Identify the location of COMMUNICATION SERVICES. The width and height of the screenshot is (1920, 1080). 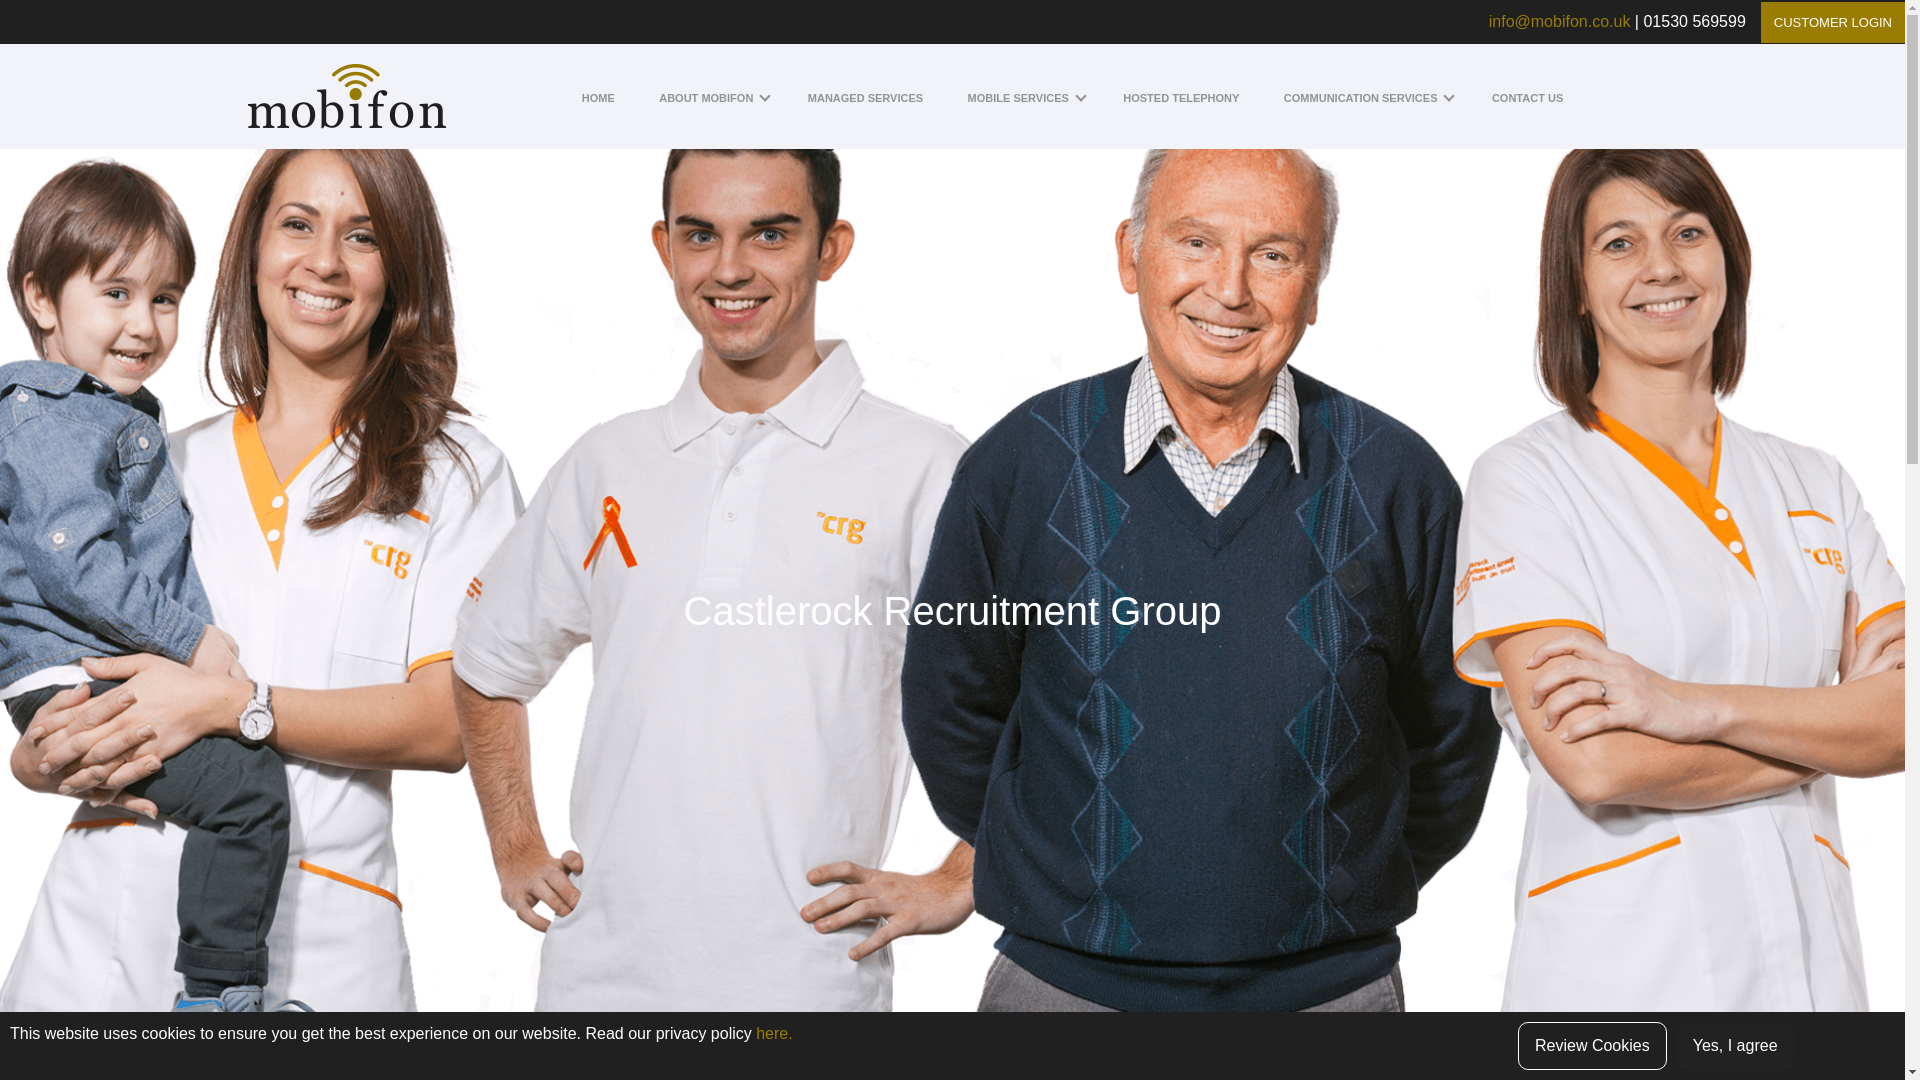
(1366, 97).